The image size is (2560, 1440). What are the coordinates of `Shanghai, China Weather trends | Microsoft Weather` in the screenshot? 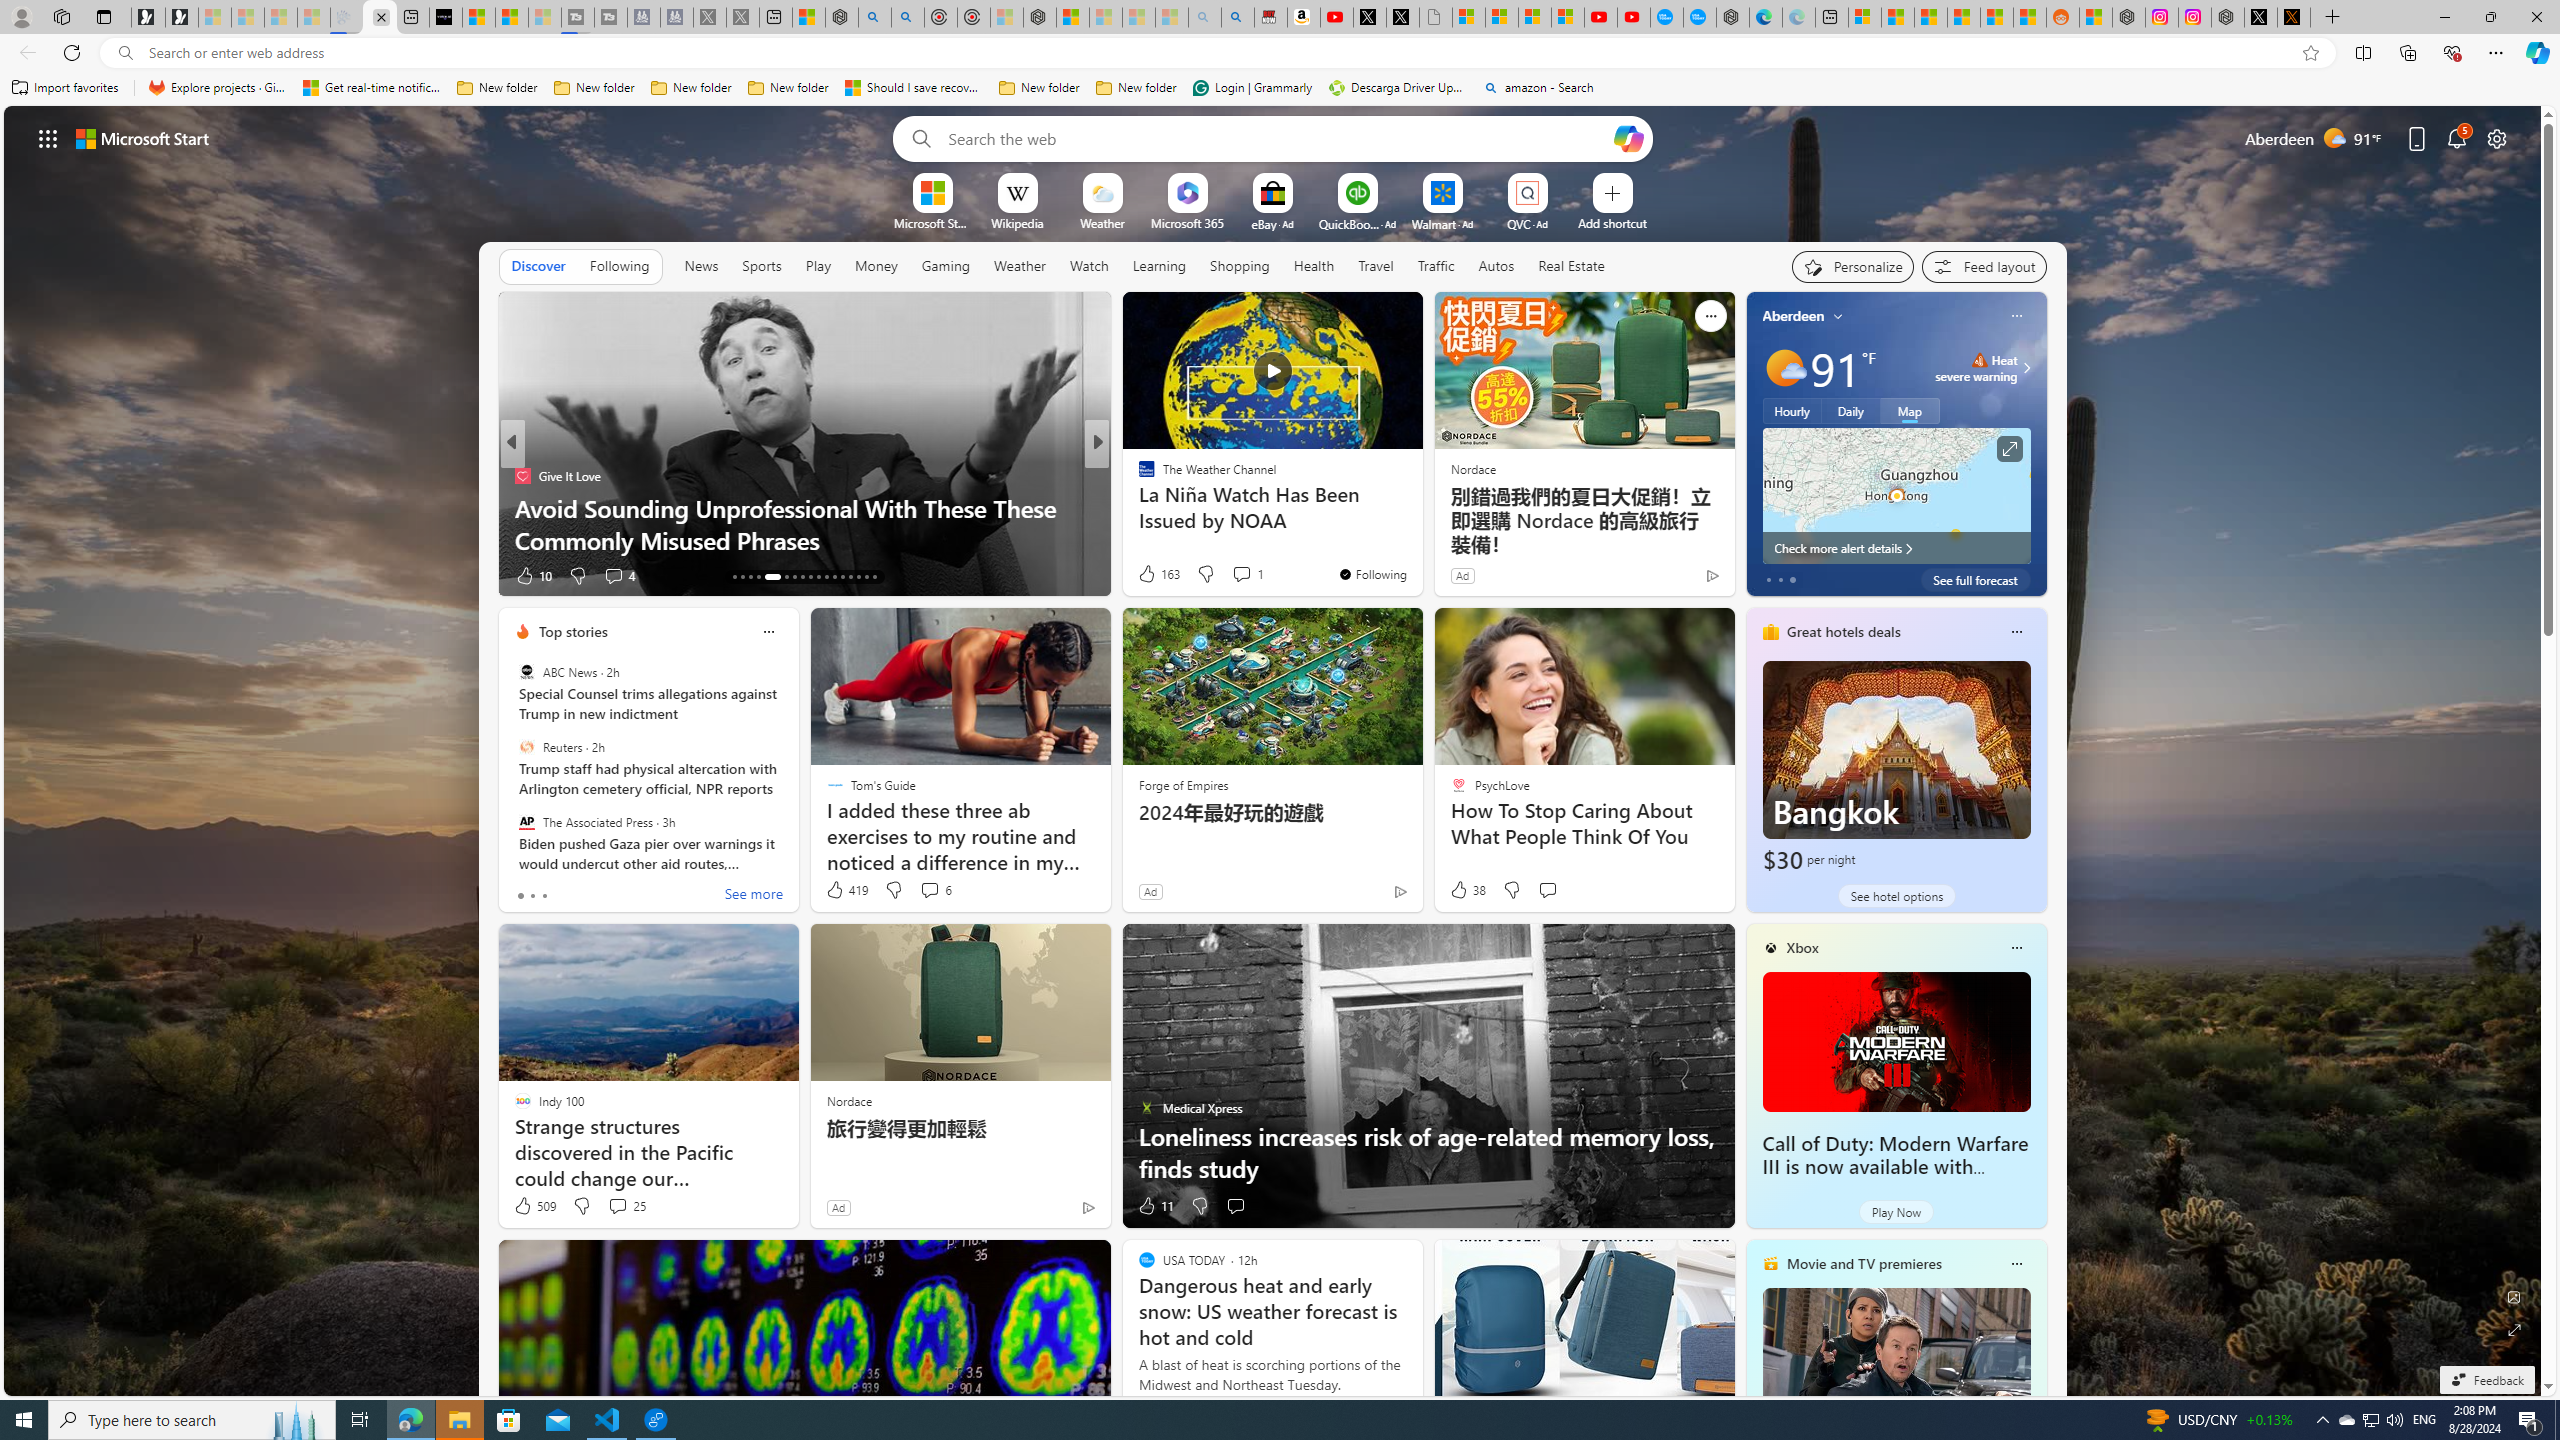 It's located at (2030, 17).